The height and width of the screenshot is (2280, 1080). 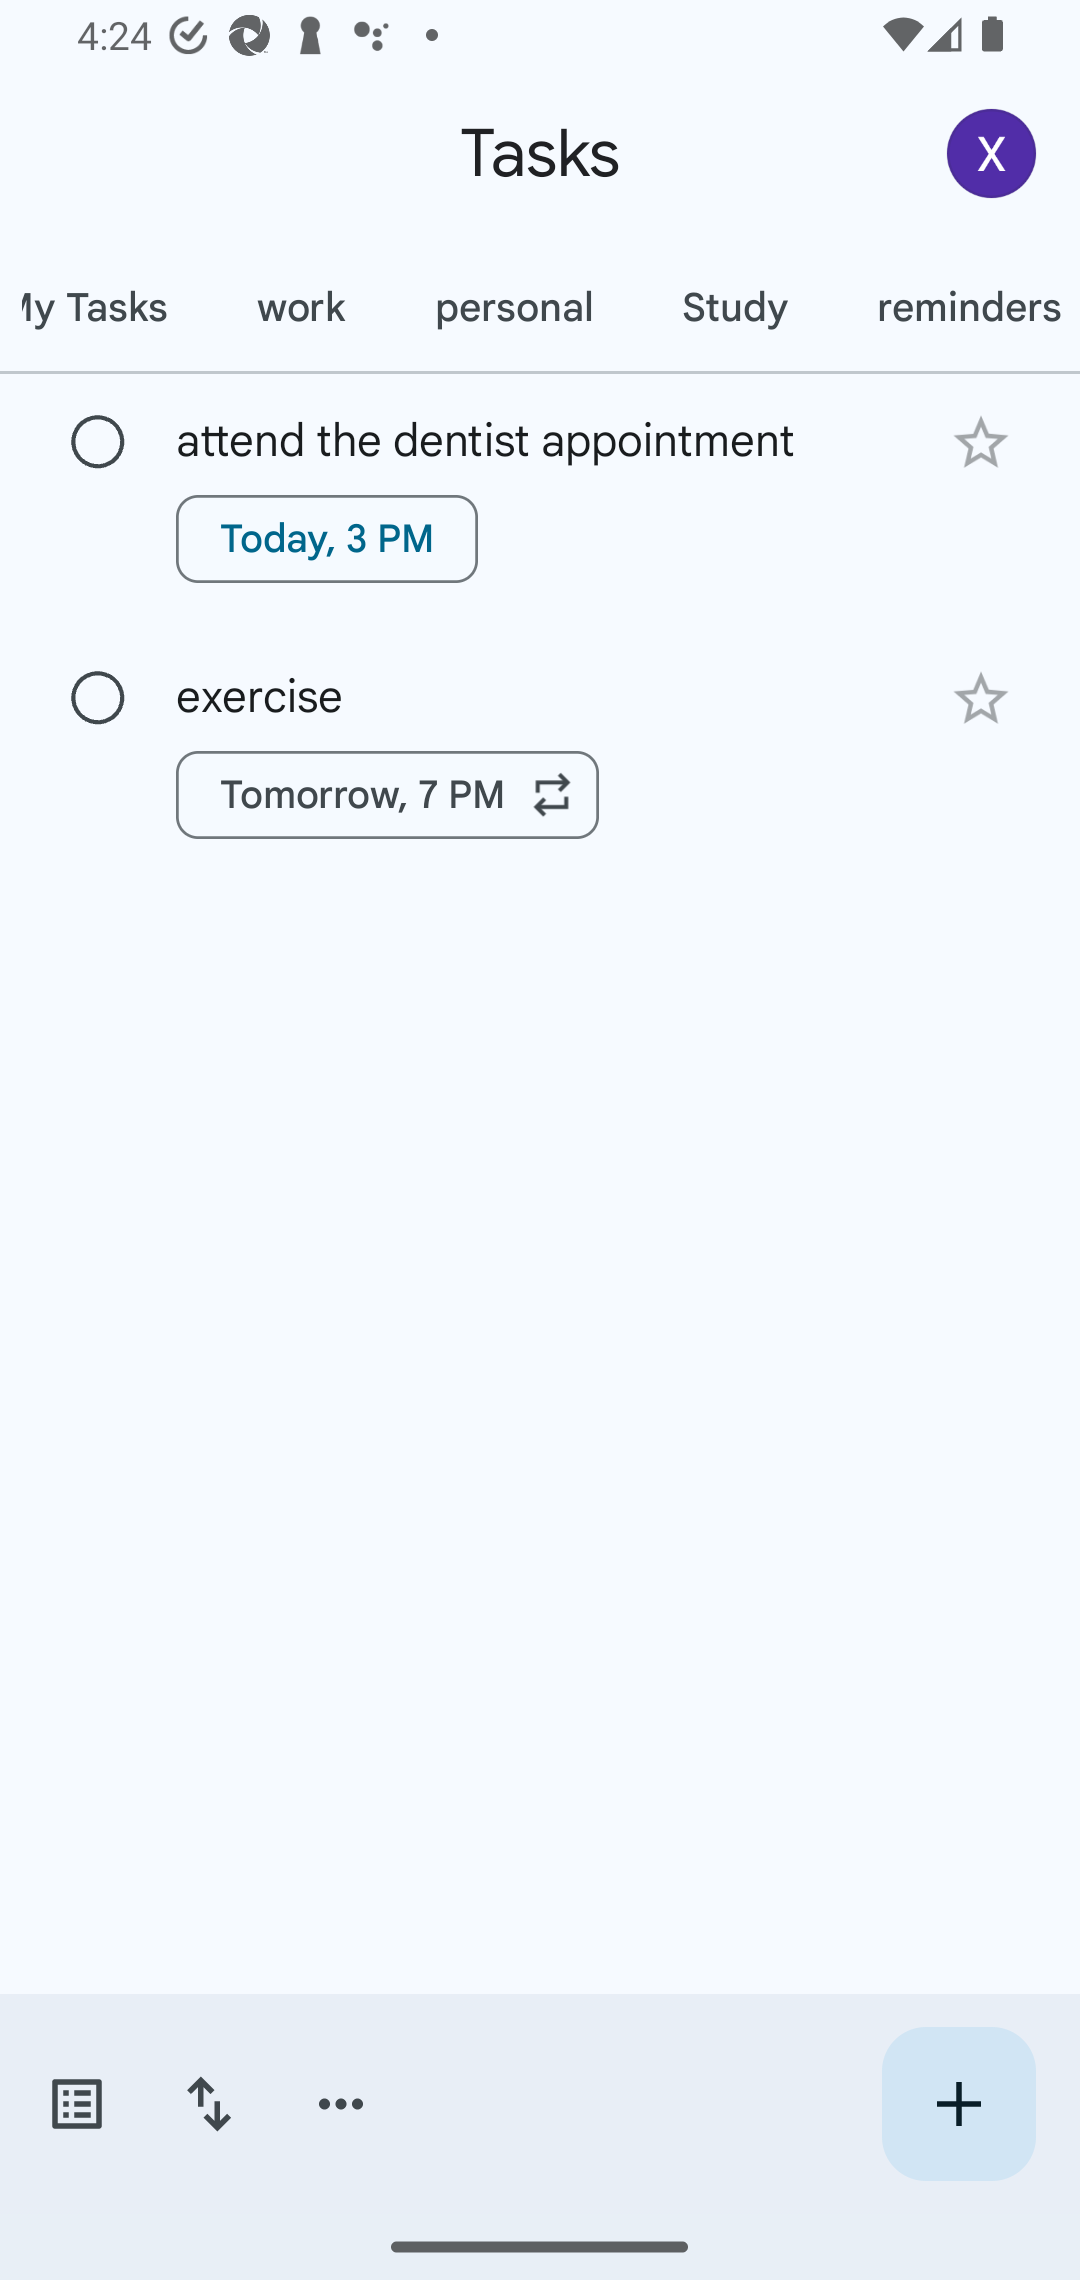 I want to click on Today, 3 PM, so click(x=327, y=538).